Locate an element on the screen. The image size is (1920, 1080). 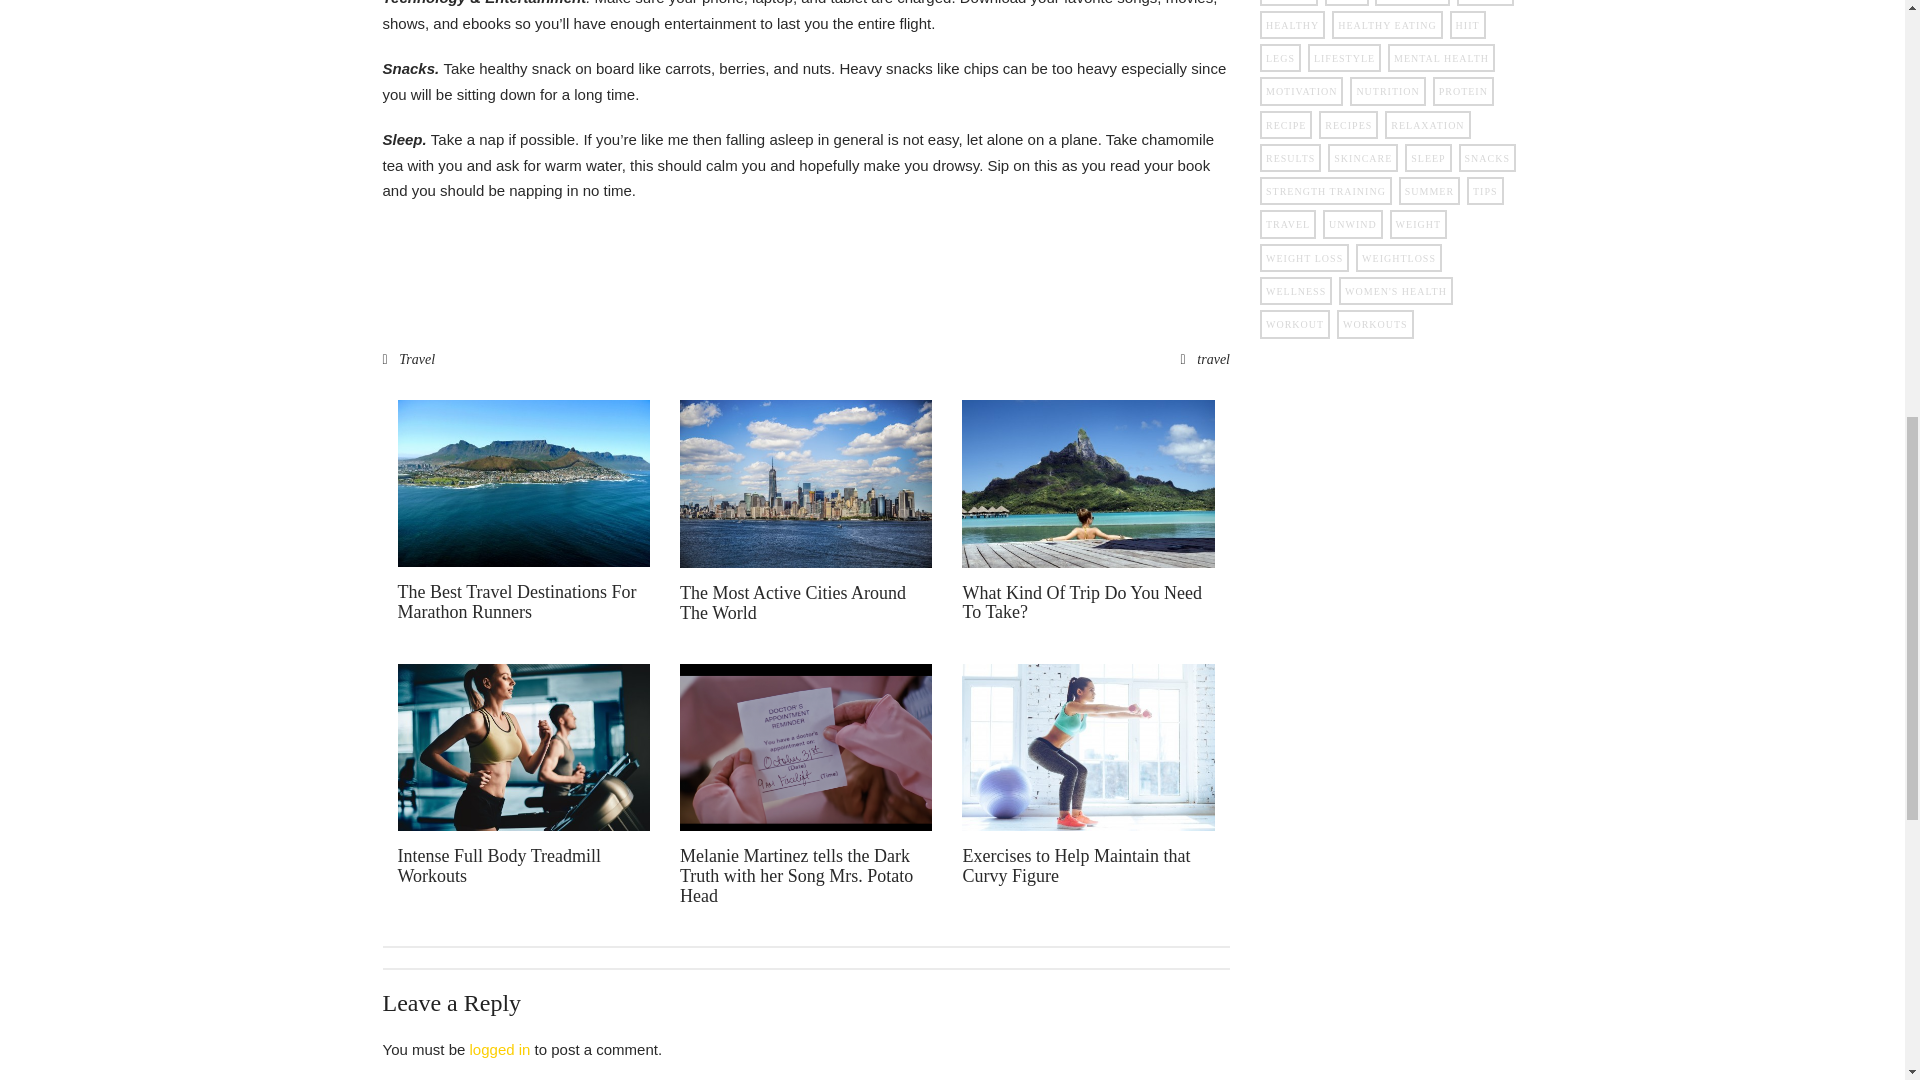
logged in is located at coordinates (500, 1050).